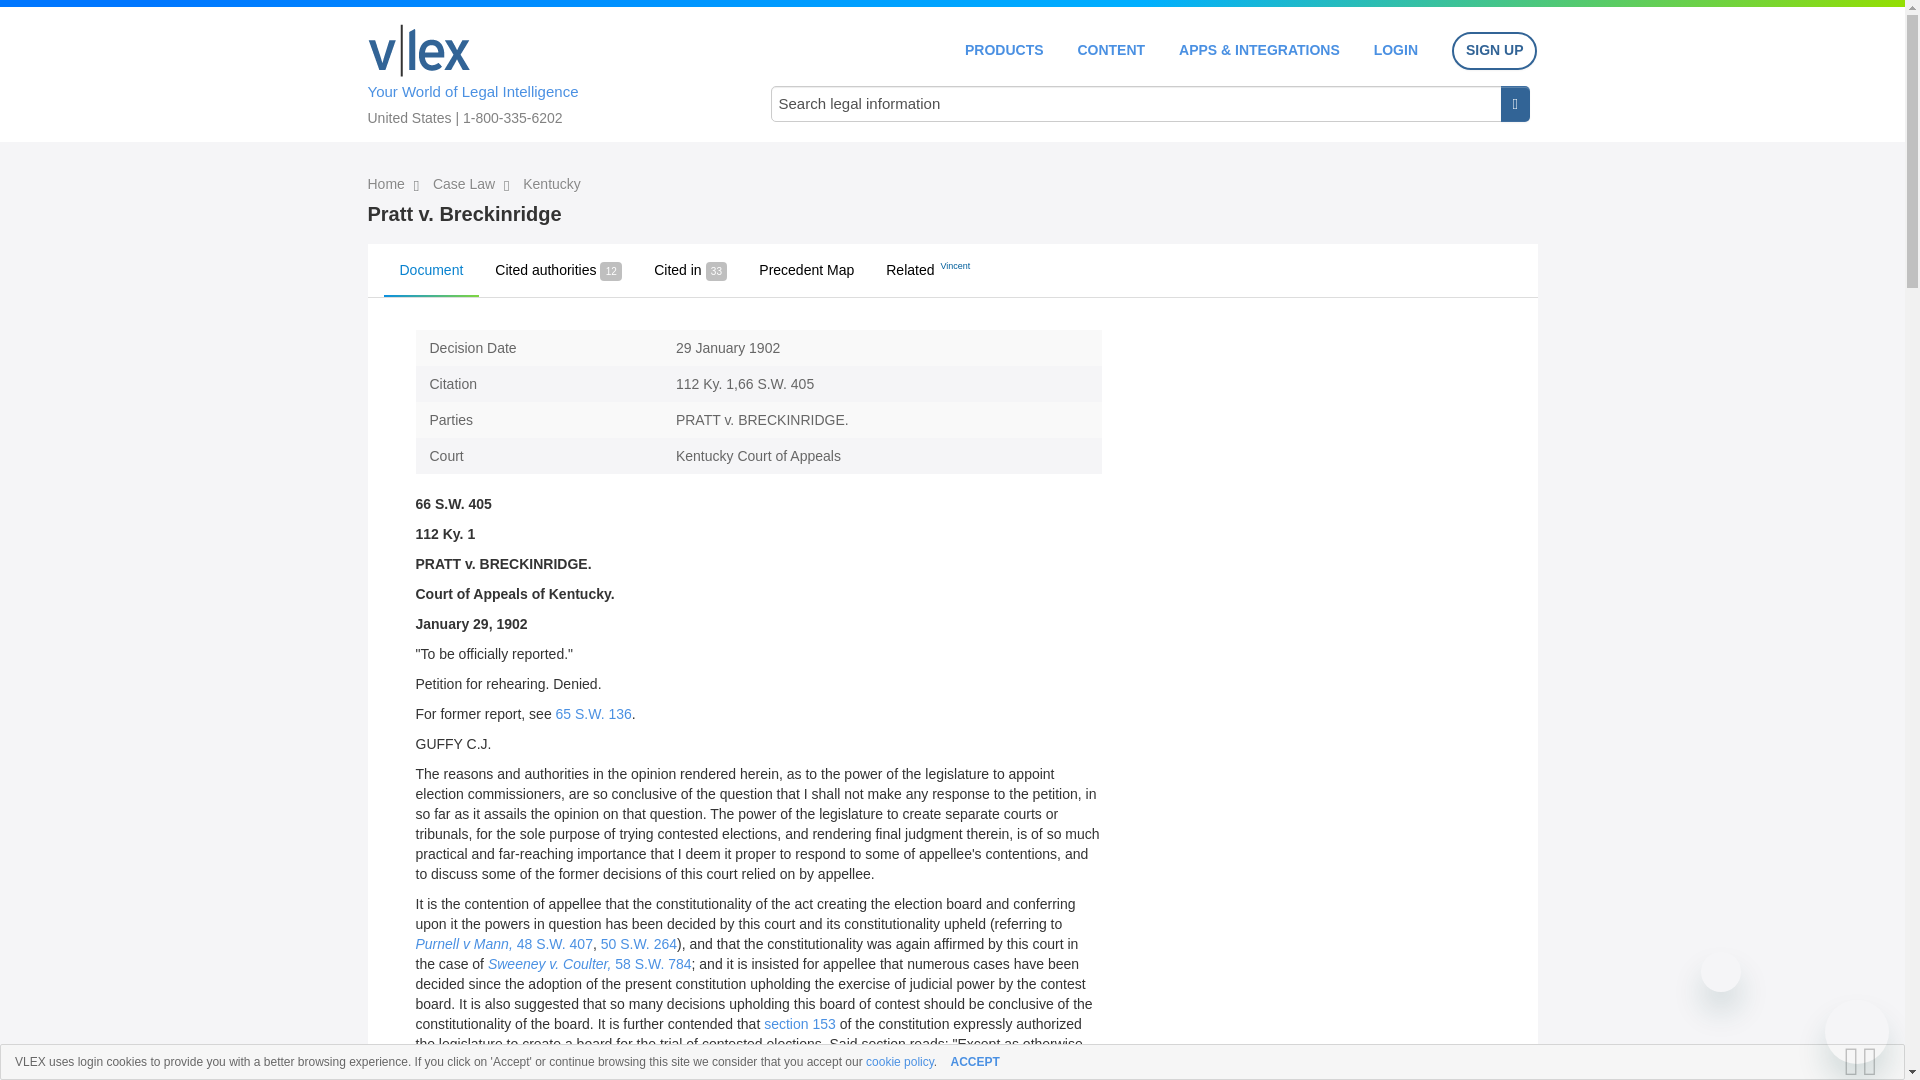 The width and height of the screenshot is (1920, 1080). Describe the element at coordinates (466, 184) in the screenshot. I see `Case Law` at that location.